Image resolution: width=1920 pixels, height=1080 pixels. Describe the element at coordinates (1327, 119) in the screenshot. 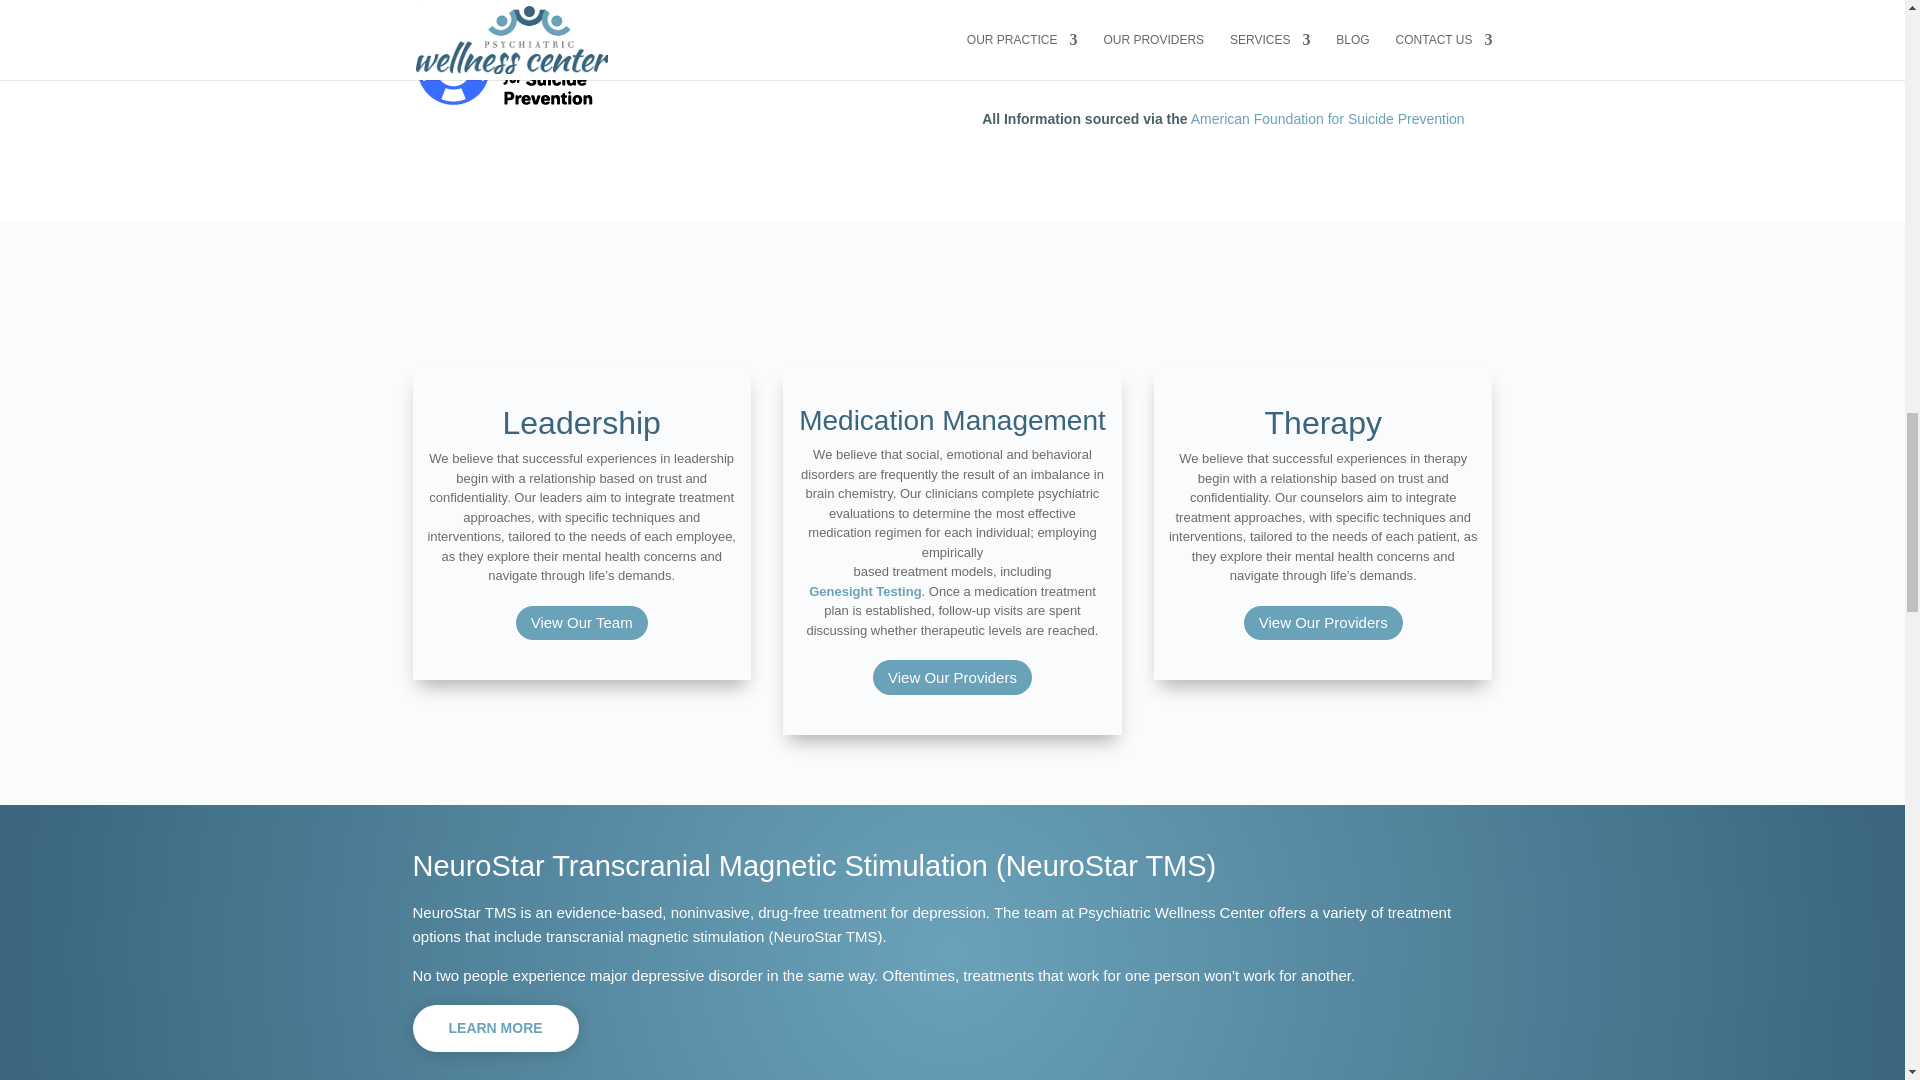

I see `American Foundation for Suicide Prevention` at that location.